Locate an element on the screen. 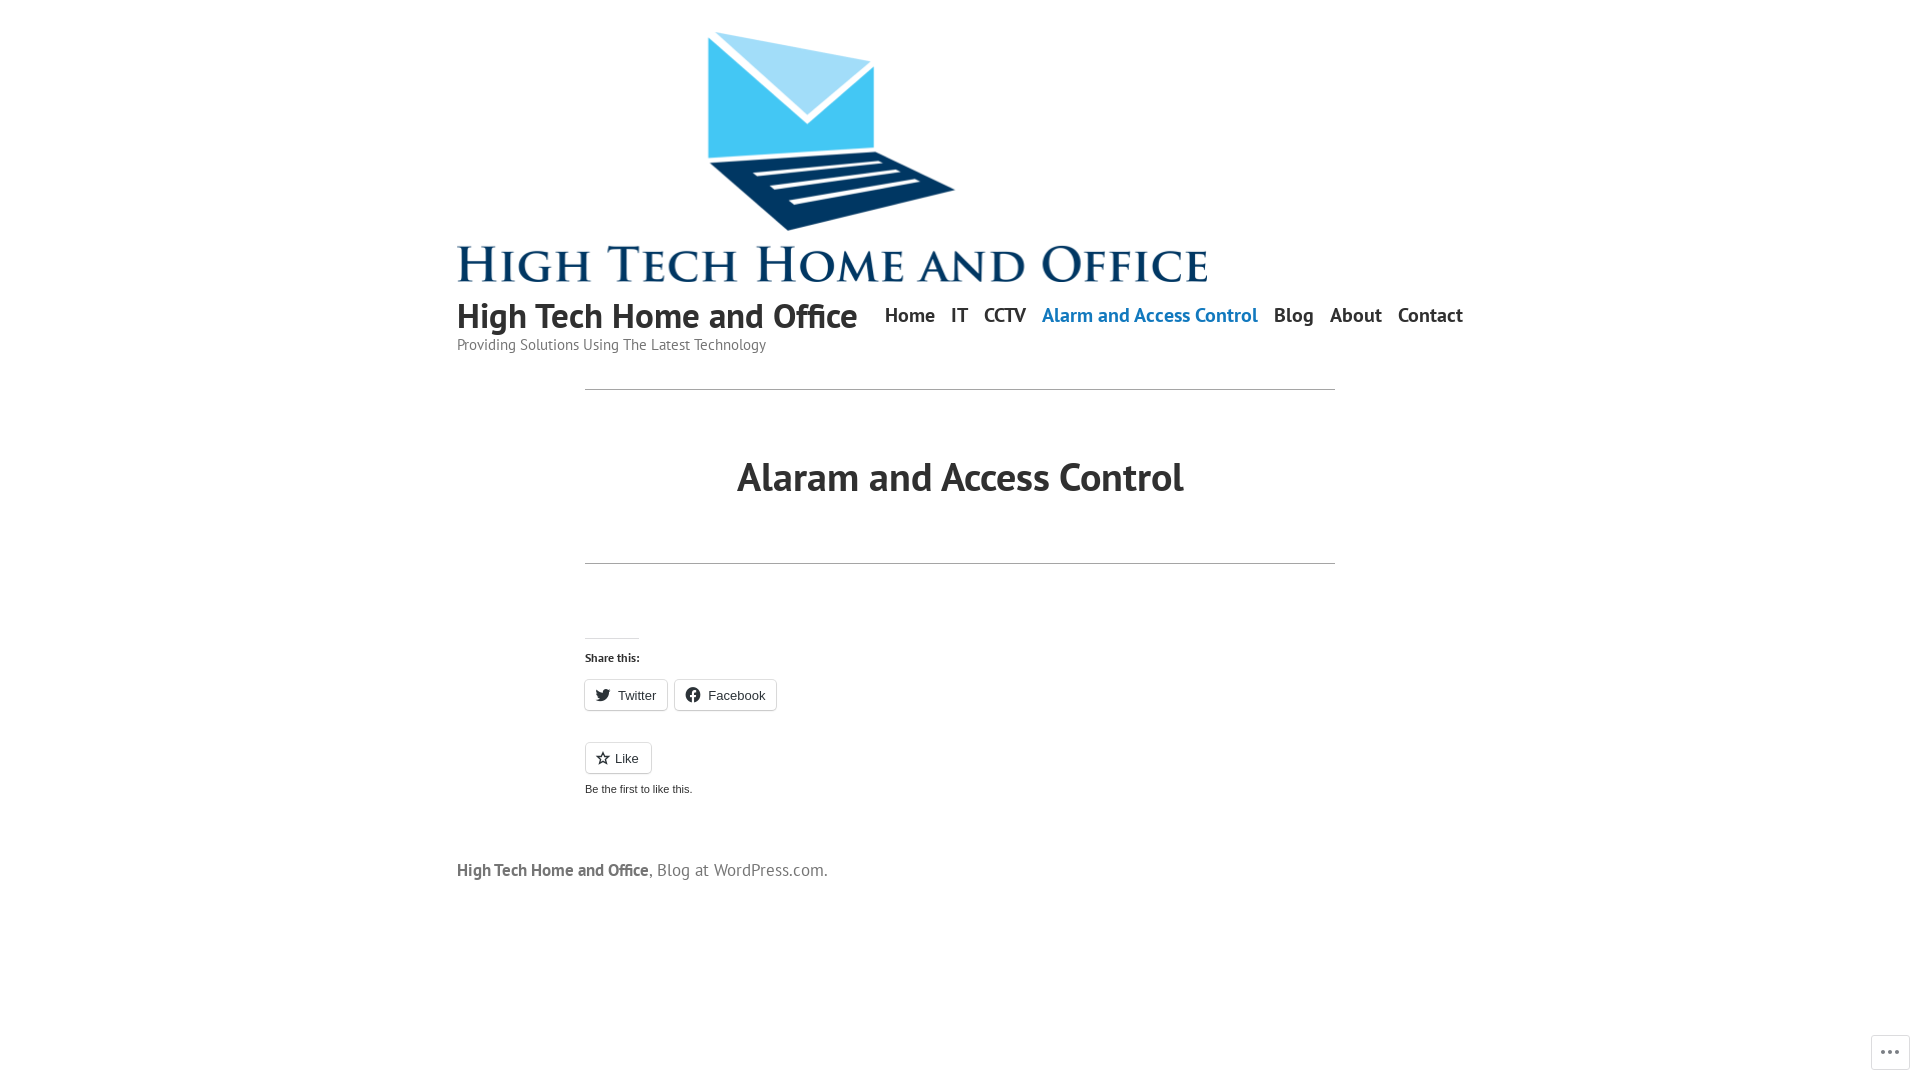  Like or Reblog is located at coordinates (960, 770).